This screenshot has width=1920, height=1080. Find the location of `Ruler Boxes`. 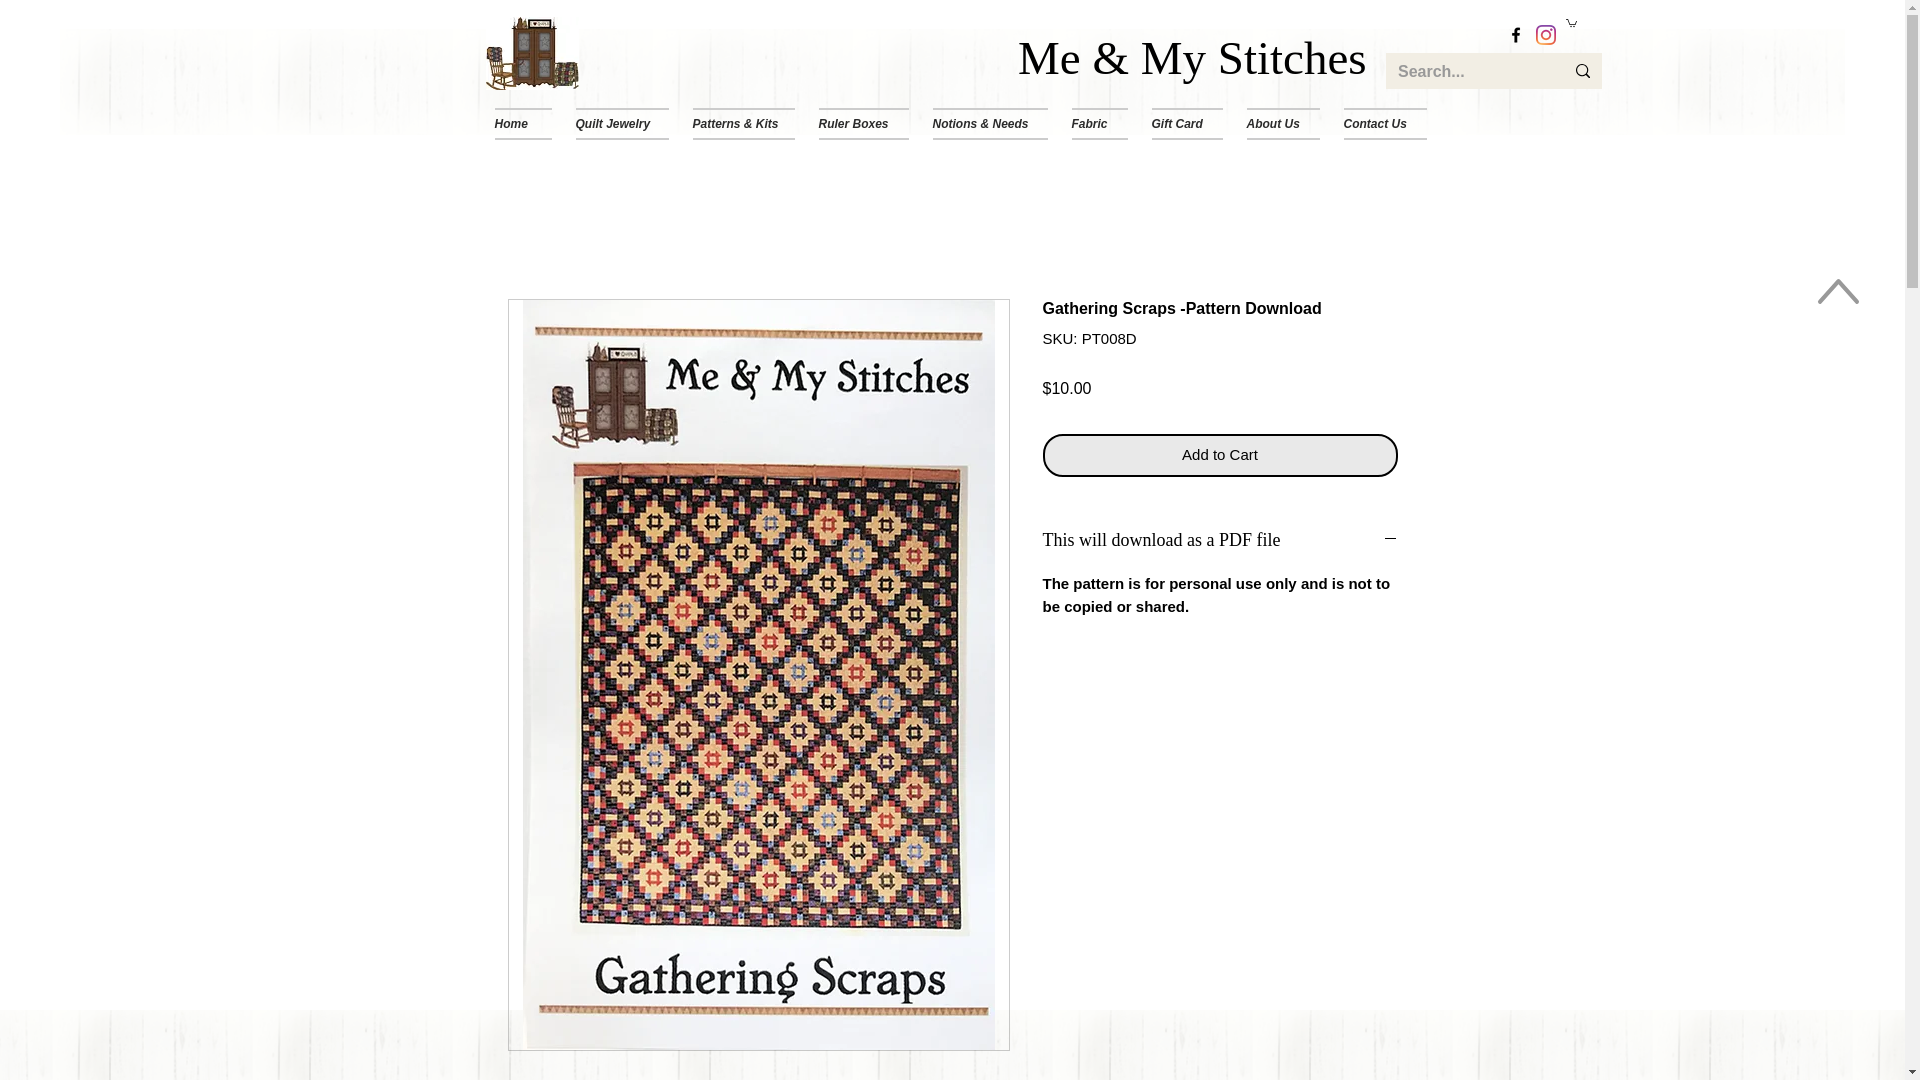

Ruler Boxes is located at coordinates (862, 124).